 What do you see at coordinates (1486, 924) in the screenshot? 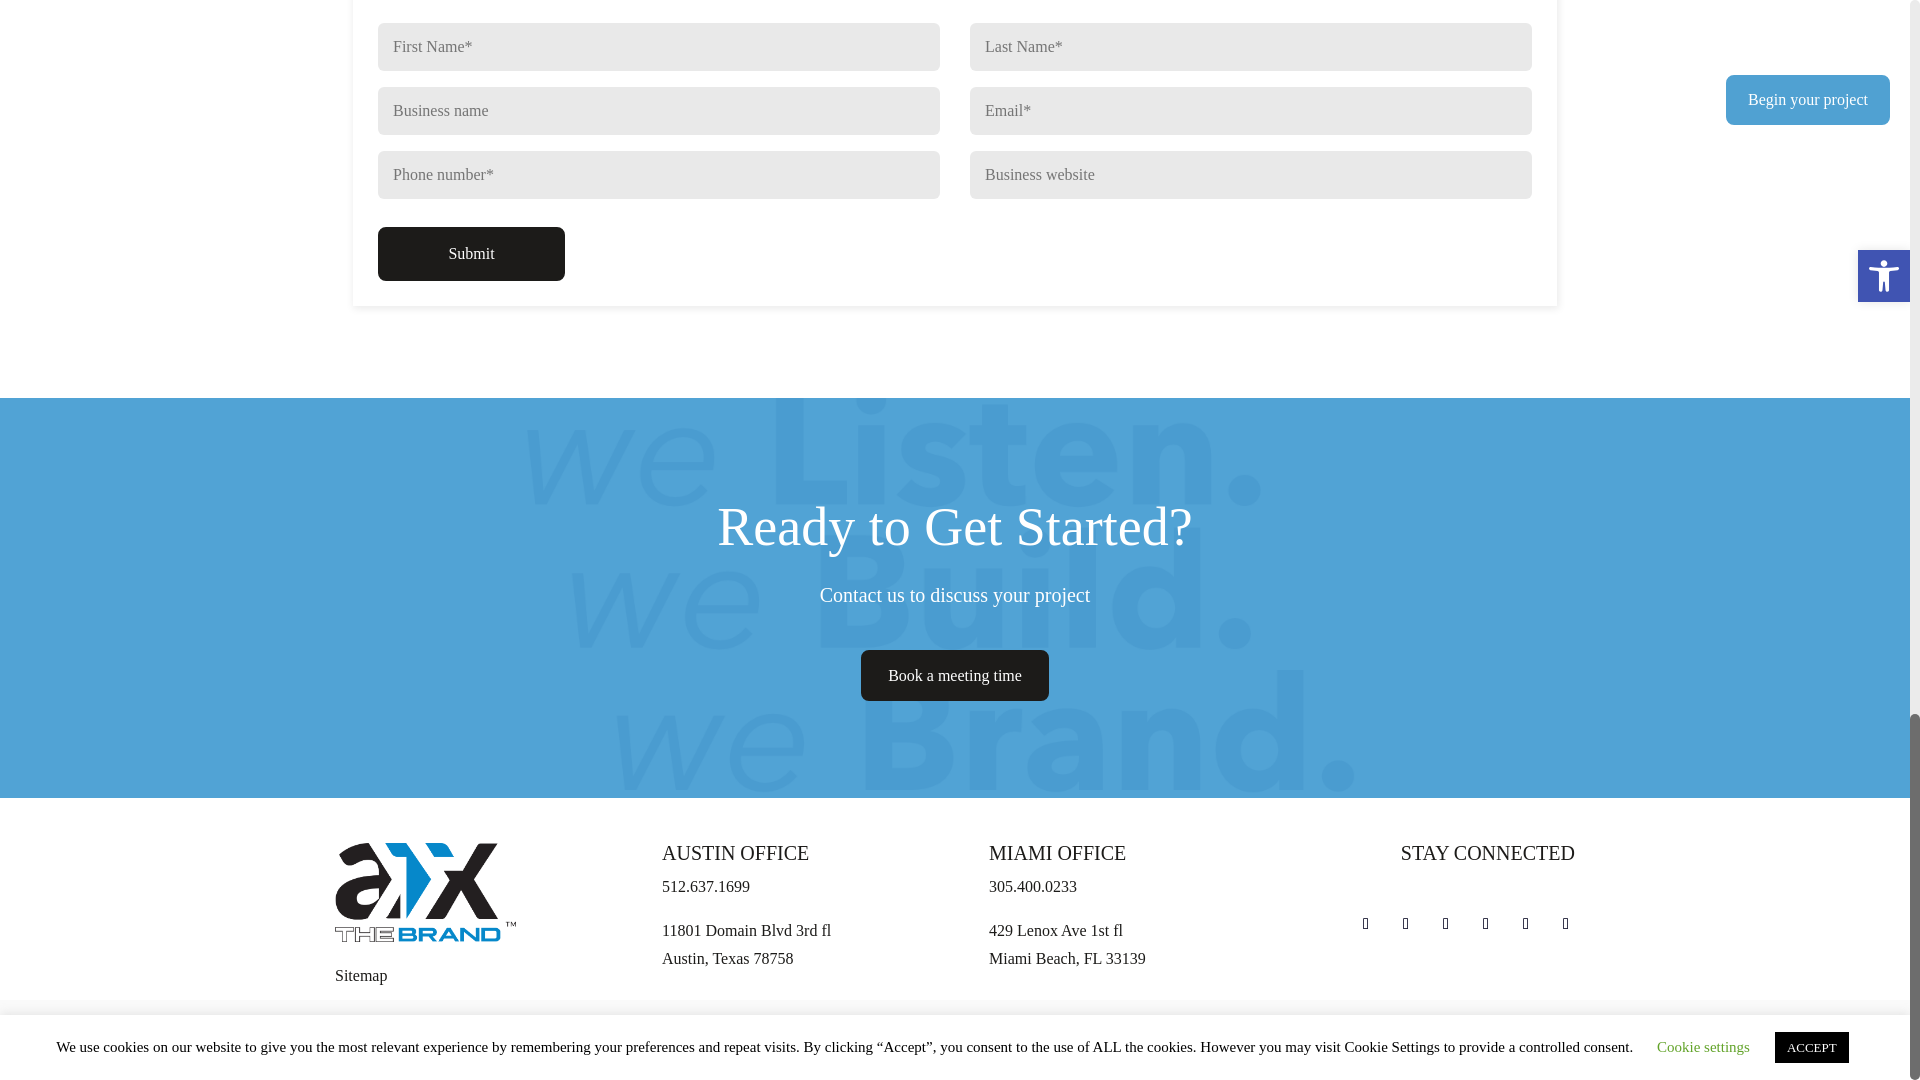
I see `Follow on Youtube` at bounding box center [1486, 924].